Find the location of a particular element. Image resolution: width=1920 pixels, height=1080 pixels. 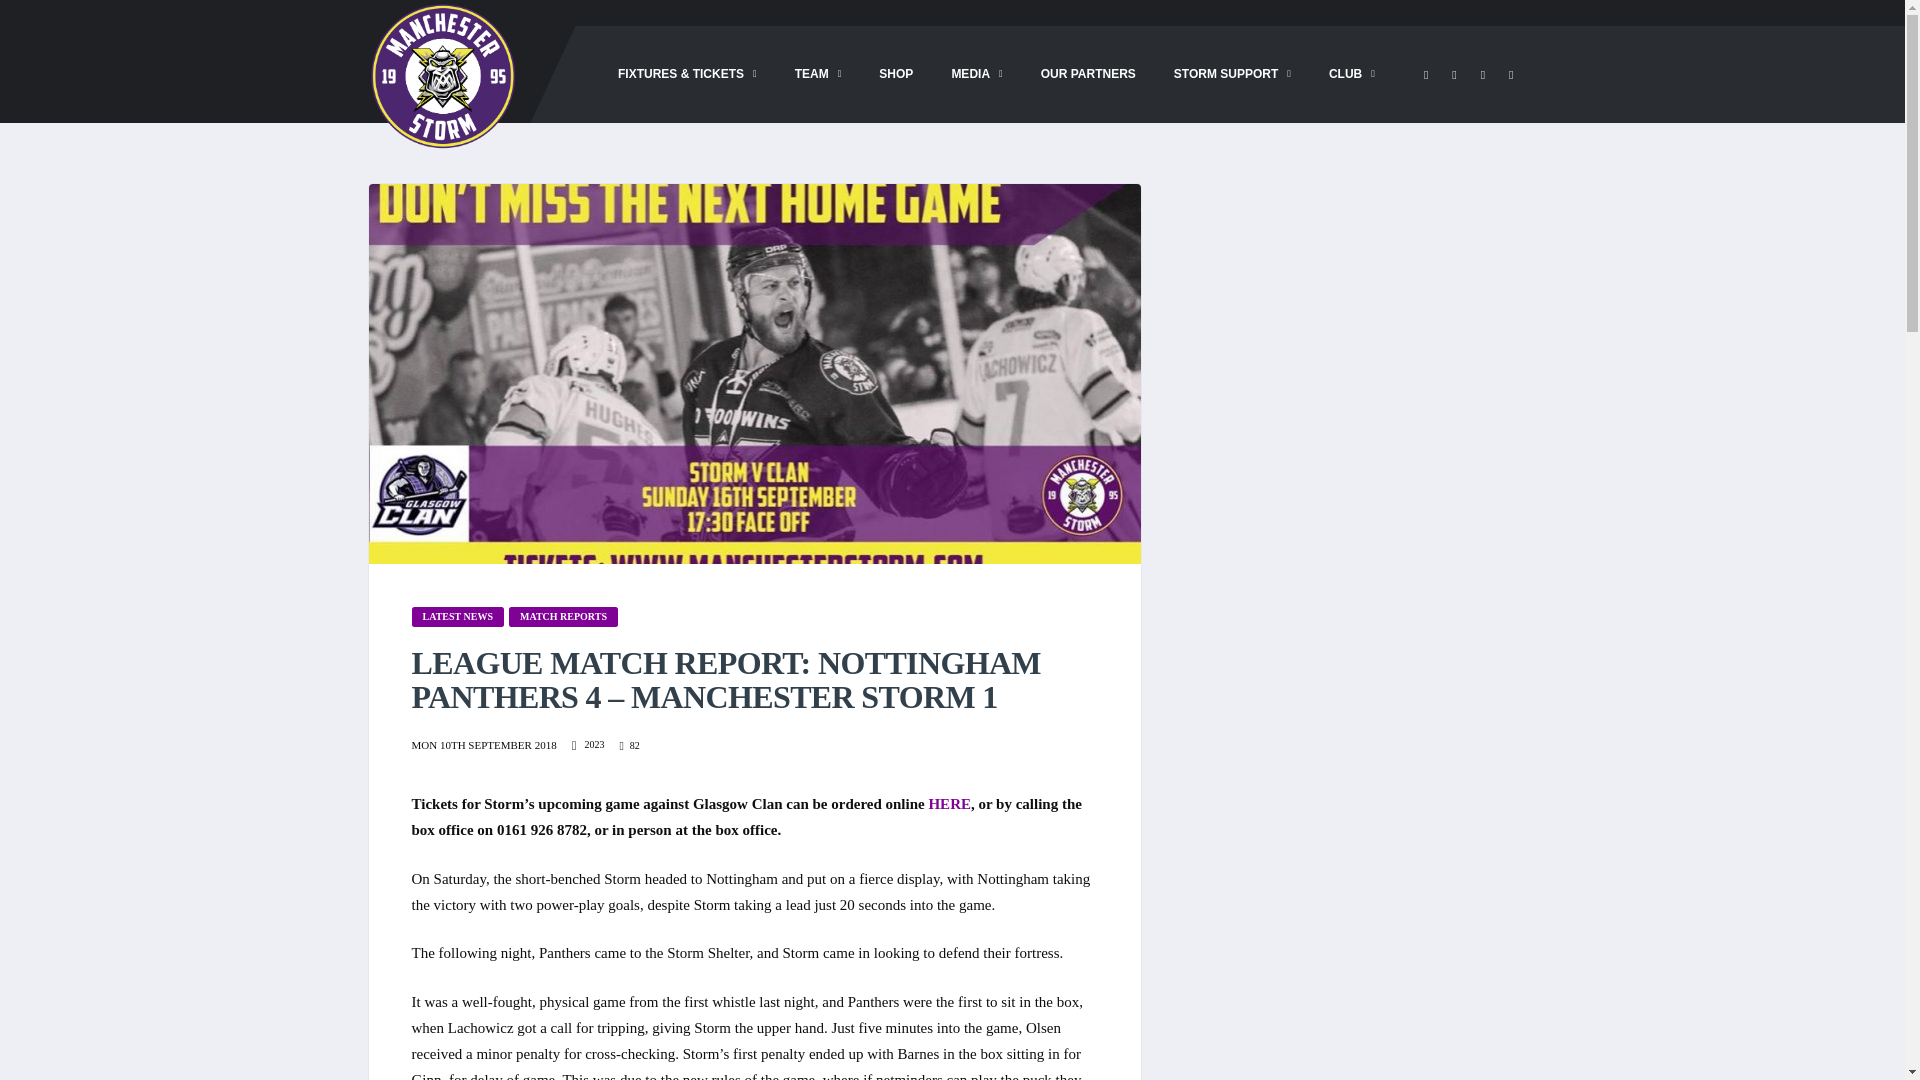

Like is located at coordinates (628, 746).